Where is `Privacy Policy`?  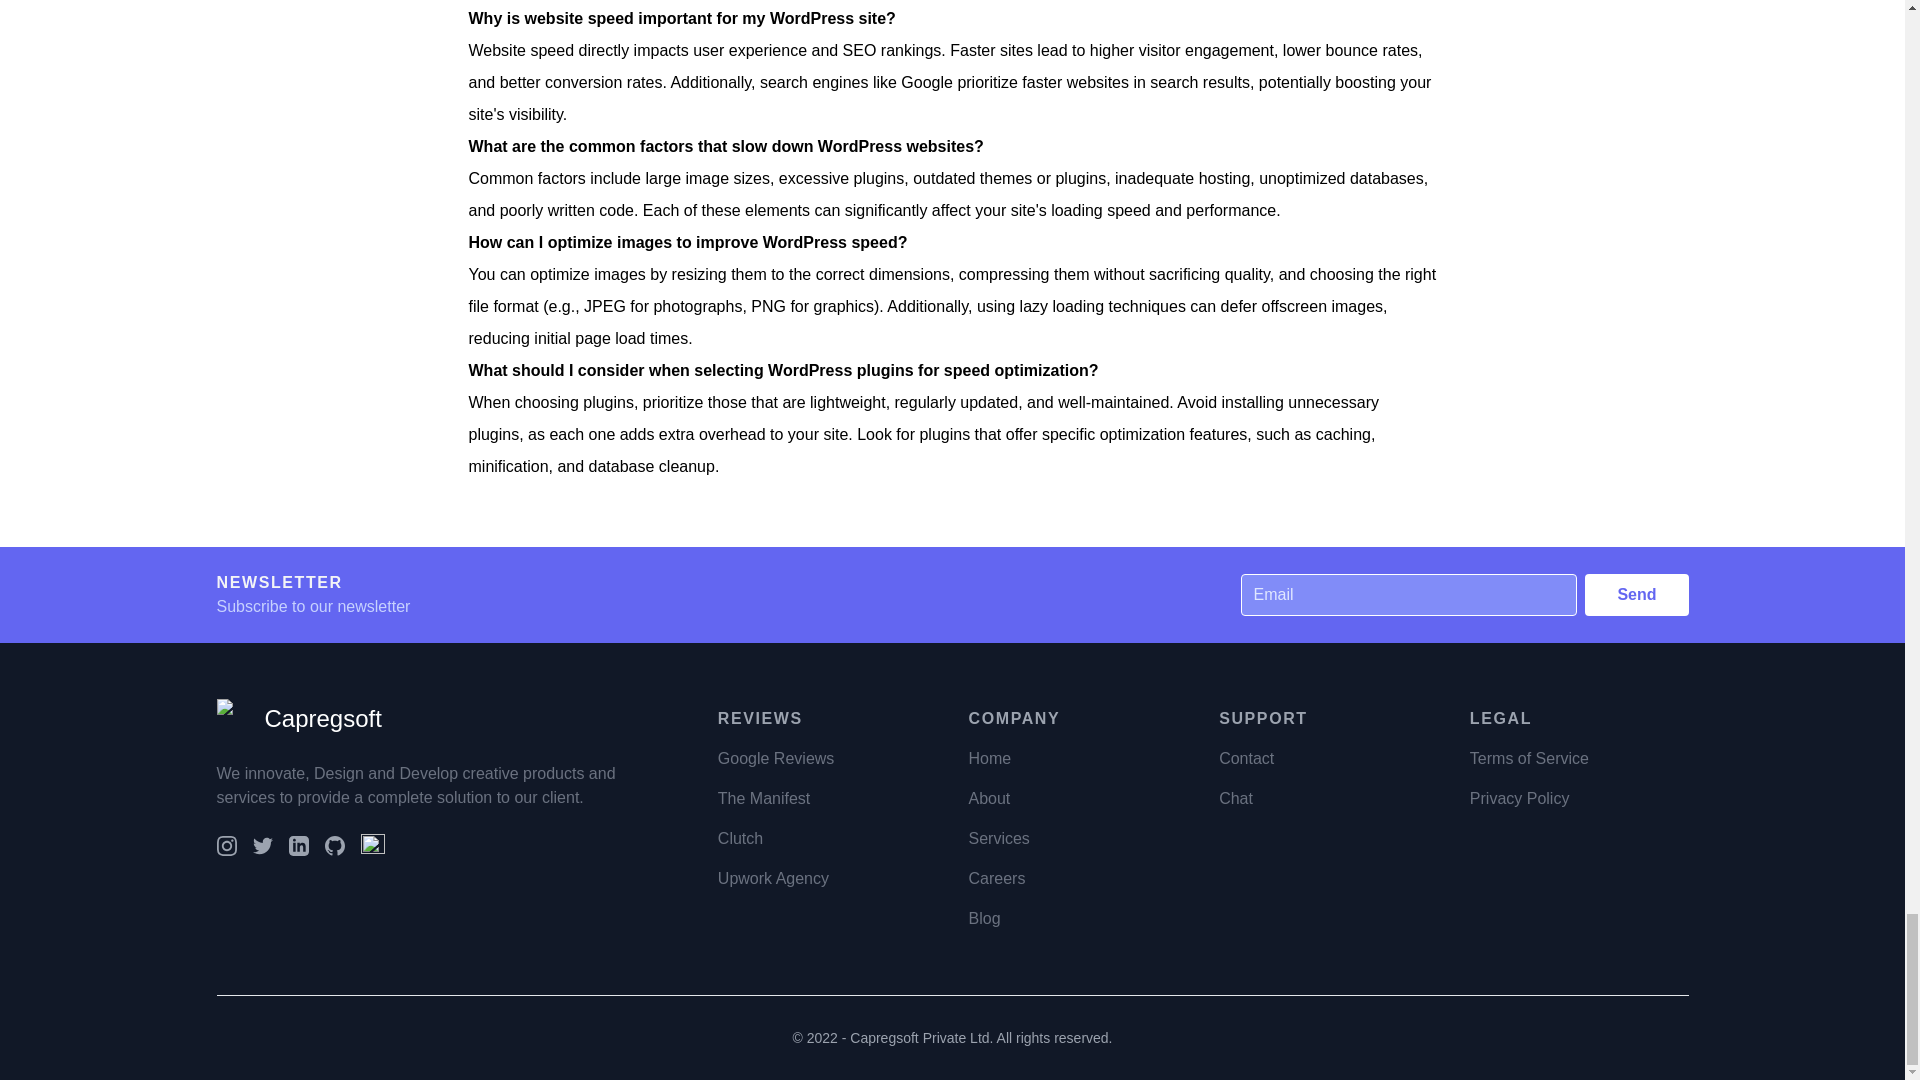 Privacy Policy is located at coordinates (1520, 797).